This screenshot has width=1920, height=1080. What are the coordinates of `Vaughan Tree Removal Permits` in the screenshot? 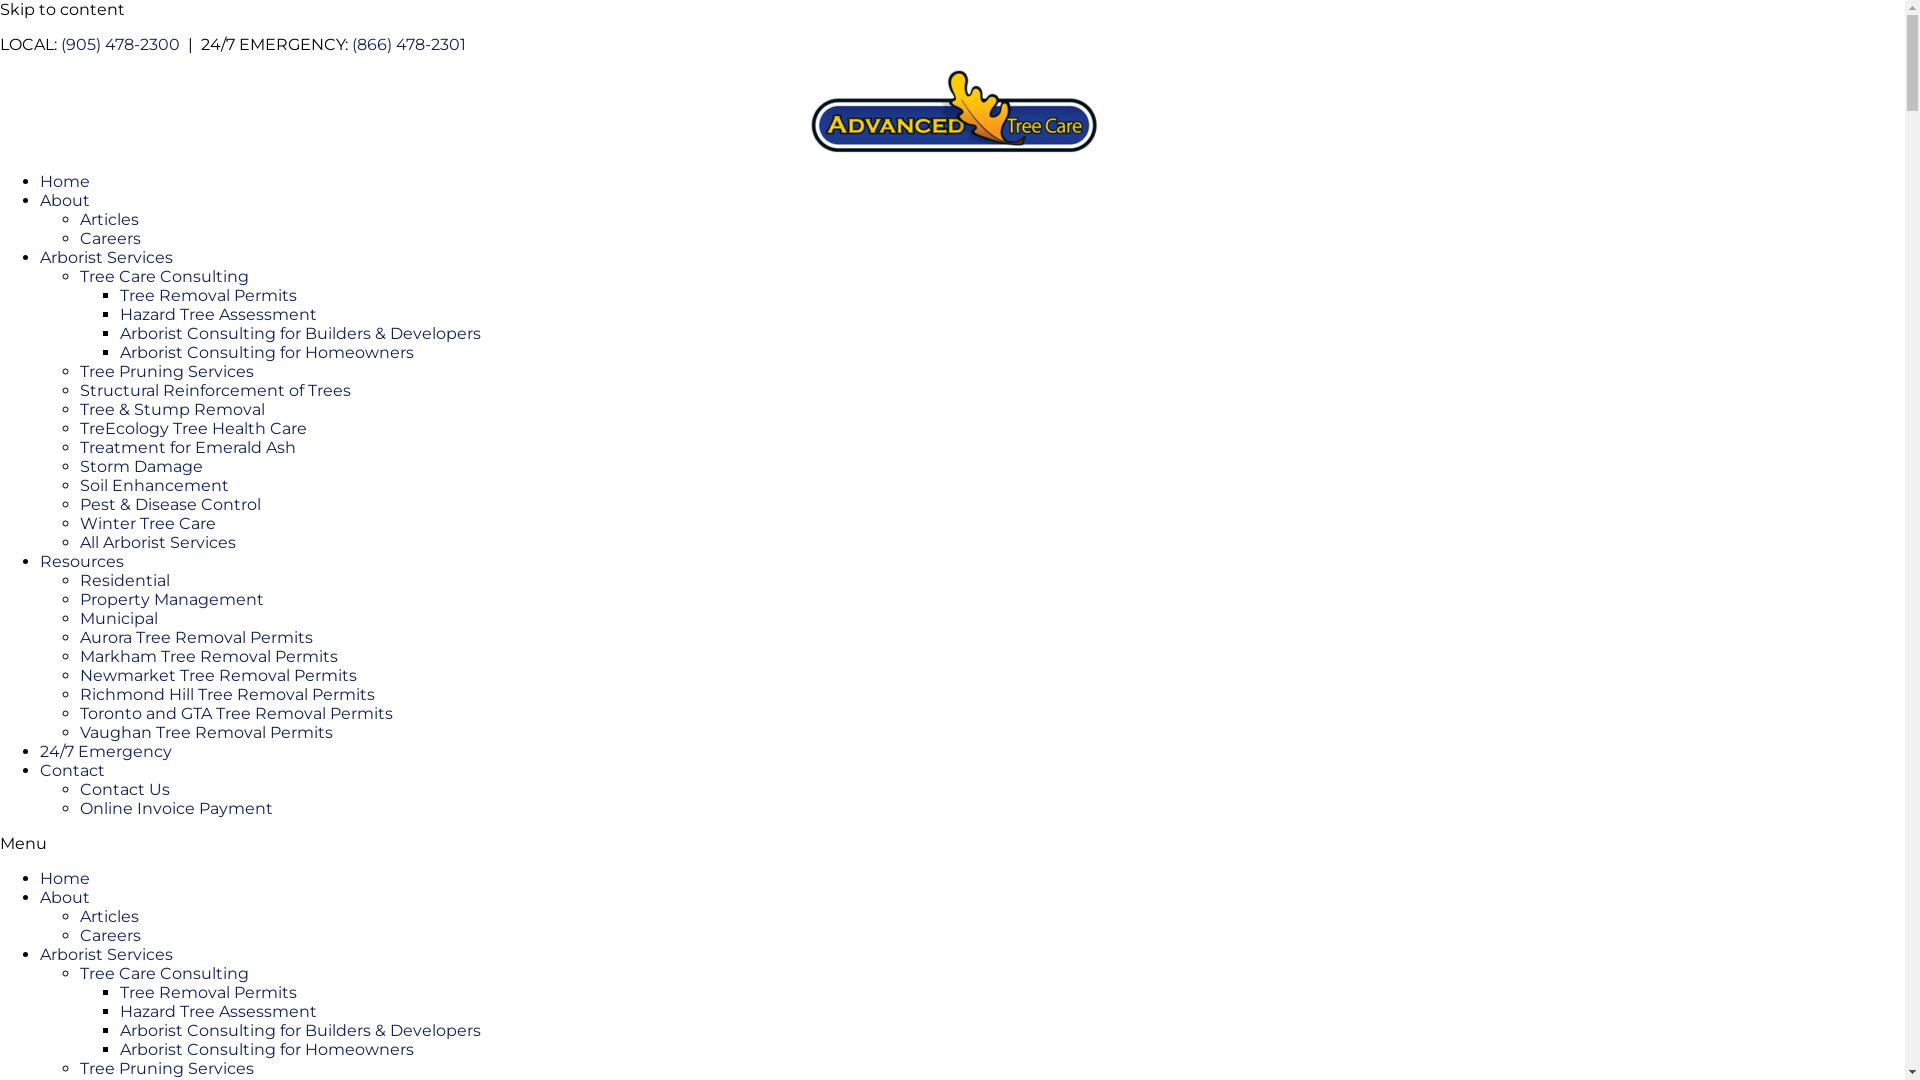 It's located at (206, 732).